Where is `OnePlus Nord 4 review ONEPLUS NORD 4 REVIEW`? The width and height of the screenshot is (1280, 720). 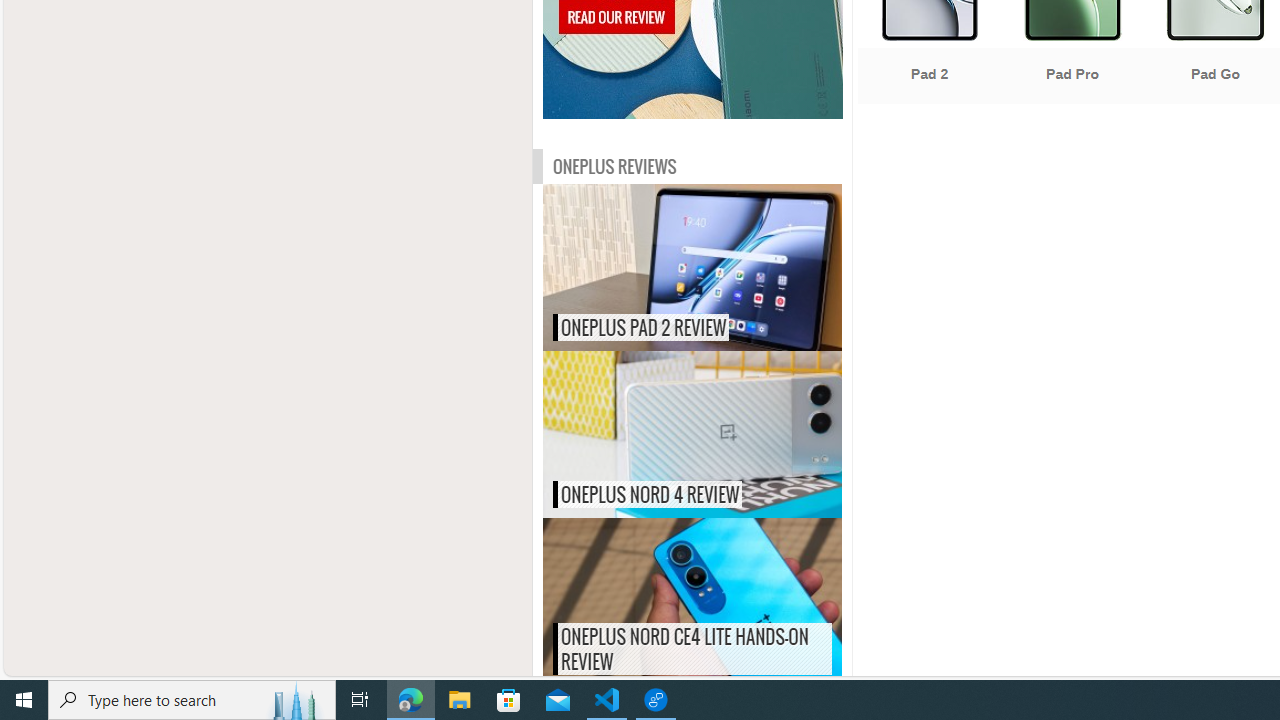
OnePlus Nord 4 review ONEPLUS NORD 4 REVIEW is located at coordinates (692, 434).